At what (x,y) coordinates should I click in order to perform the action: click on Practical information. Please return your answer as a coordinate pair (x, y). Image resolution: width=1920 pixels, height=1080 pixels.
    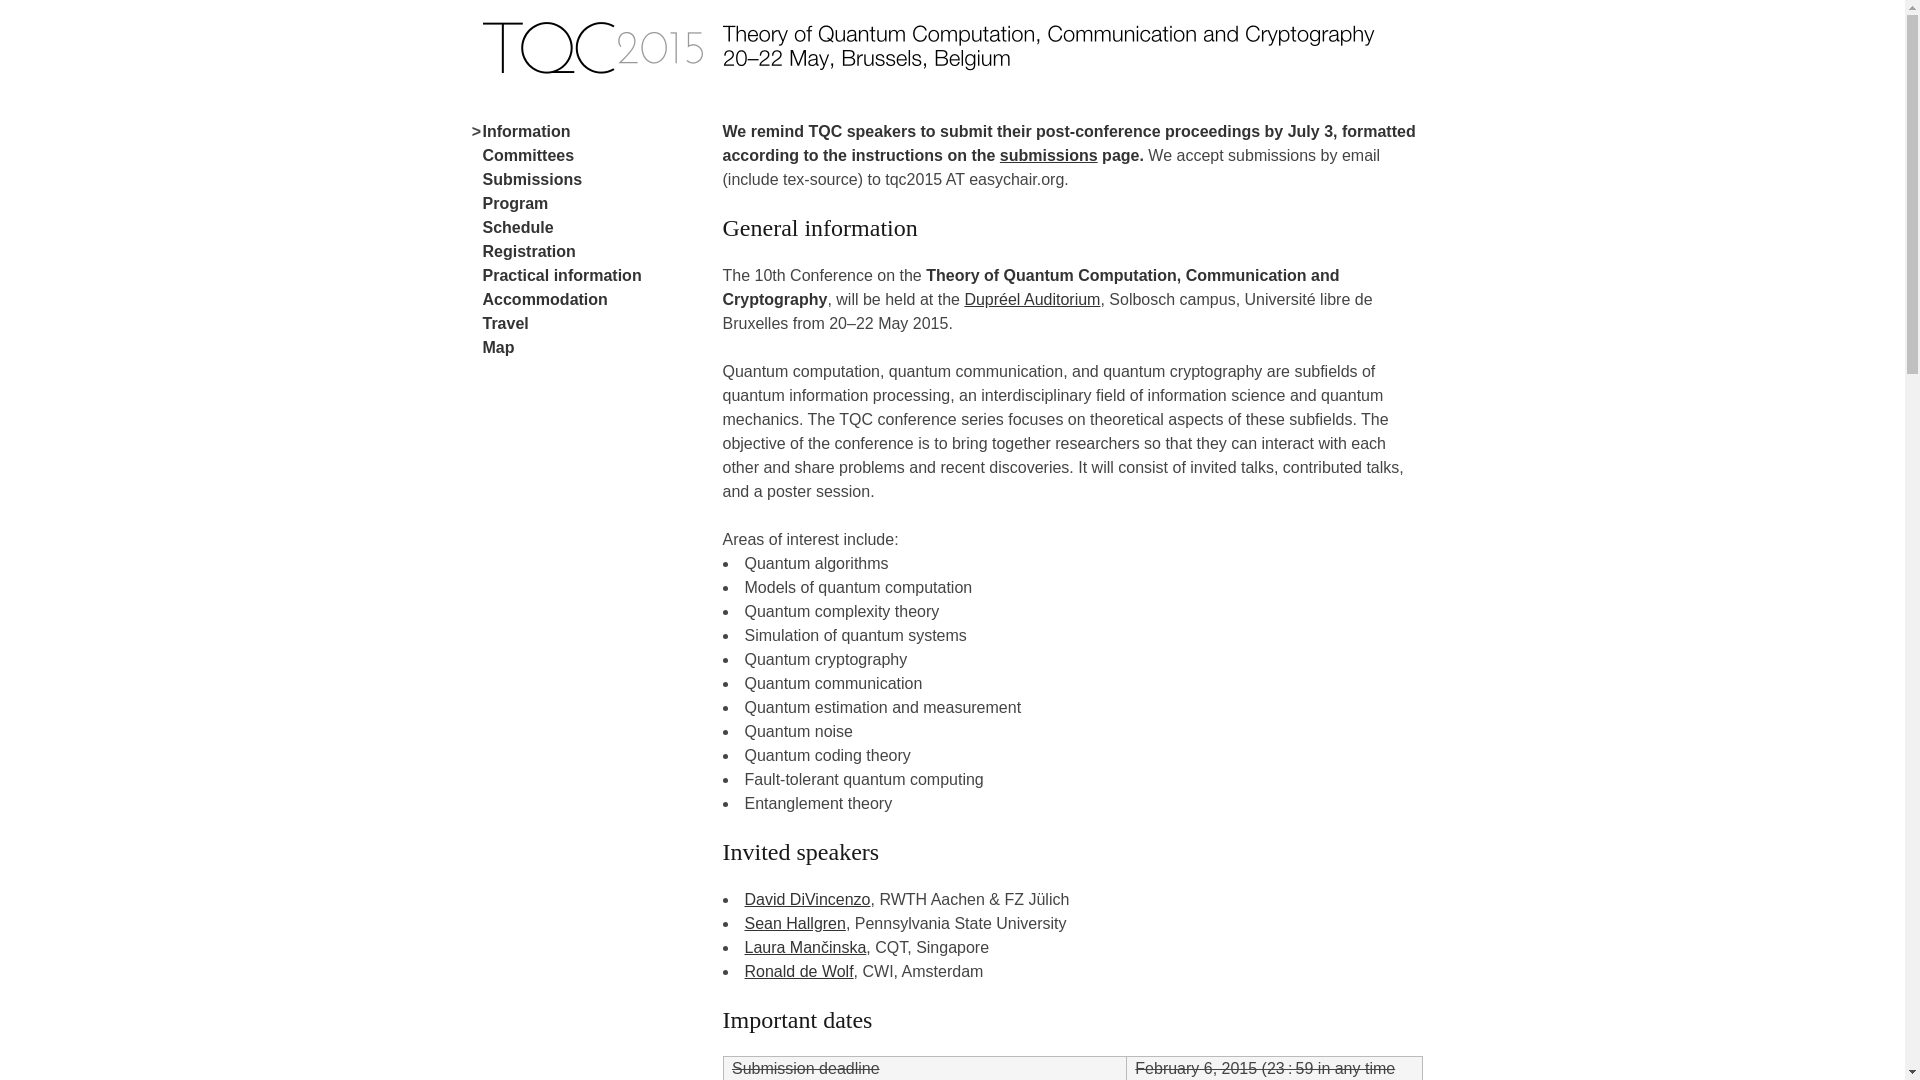
    Looking at the image, I should click on (562, 276).